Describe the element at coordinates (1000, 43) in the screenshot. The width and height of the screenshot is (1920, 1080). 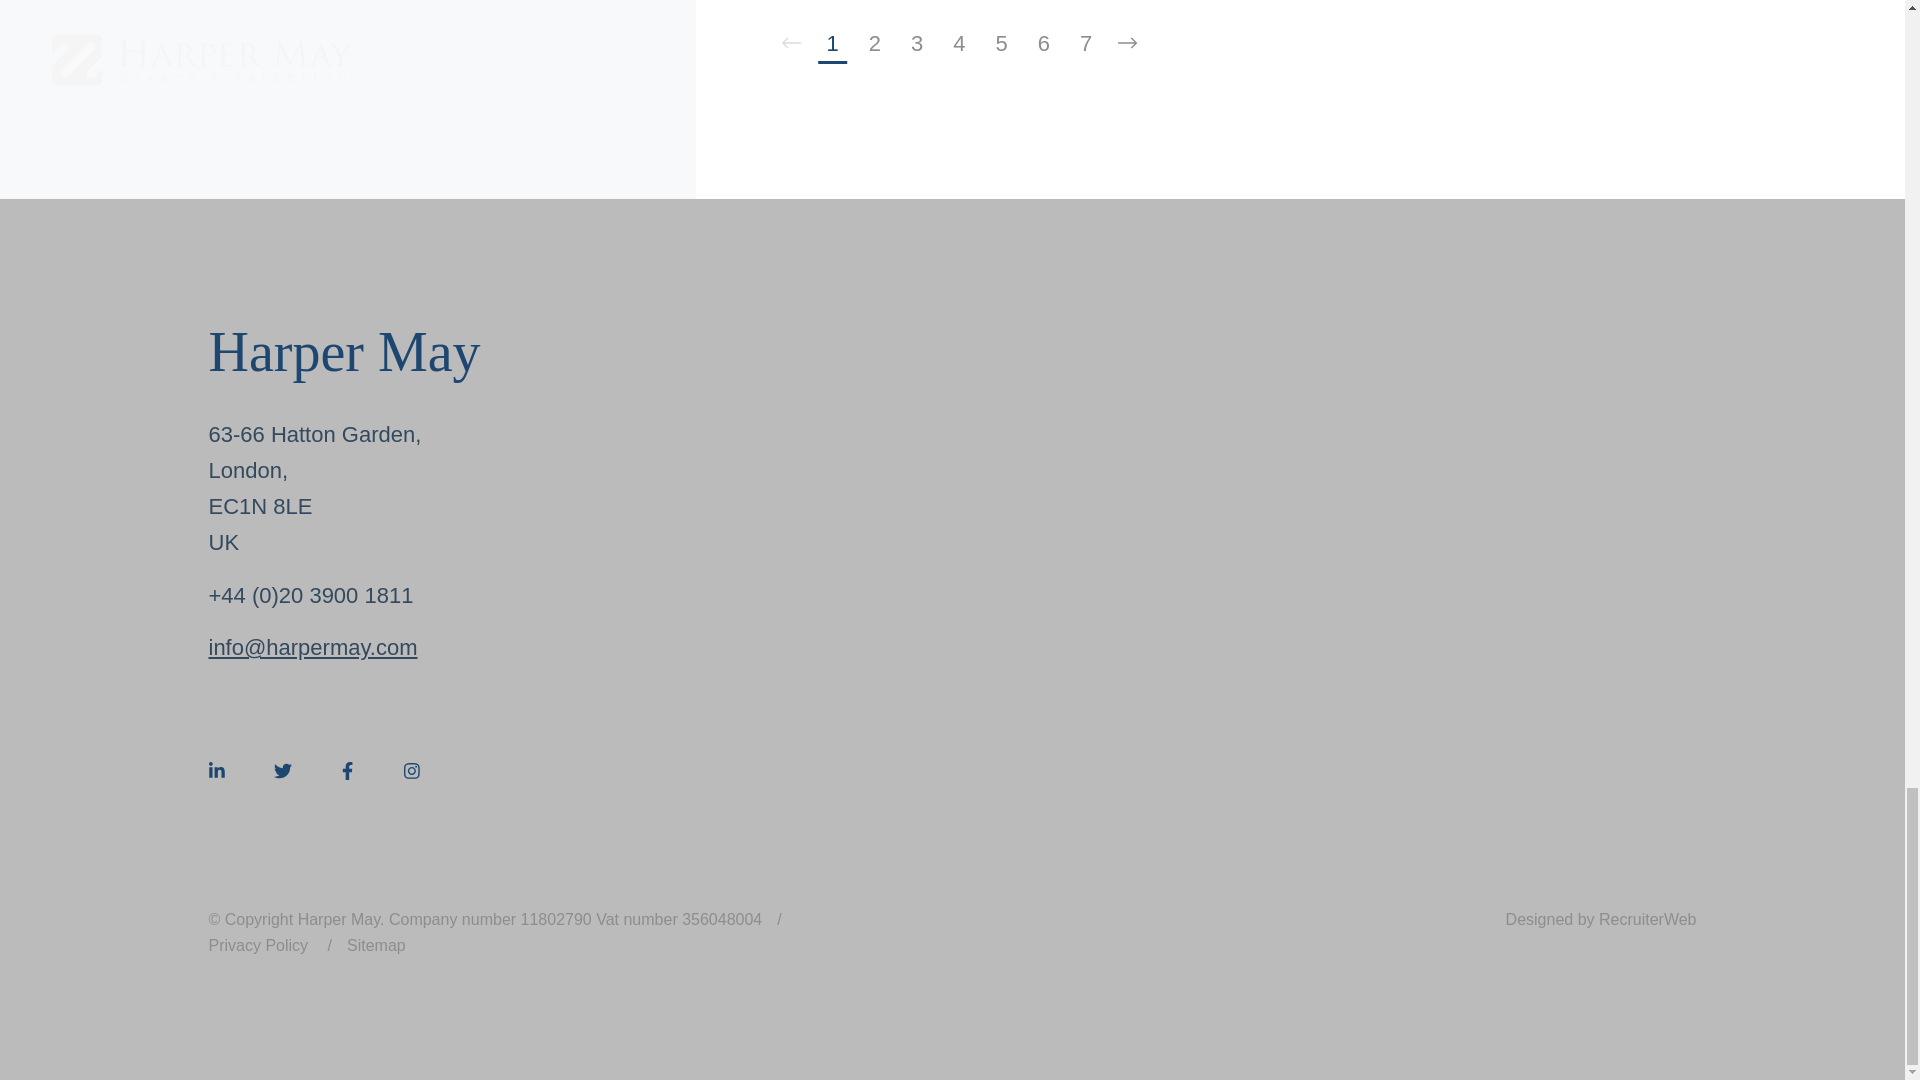
I see `5` at that location.